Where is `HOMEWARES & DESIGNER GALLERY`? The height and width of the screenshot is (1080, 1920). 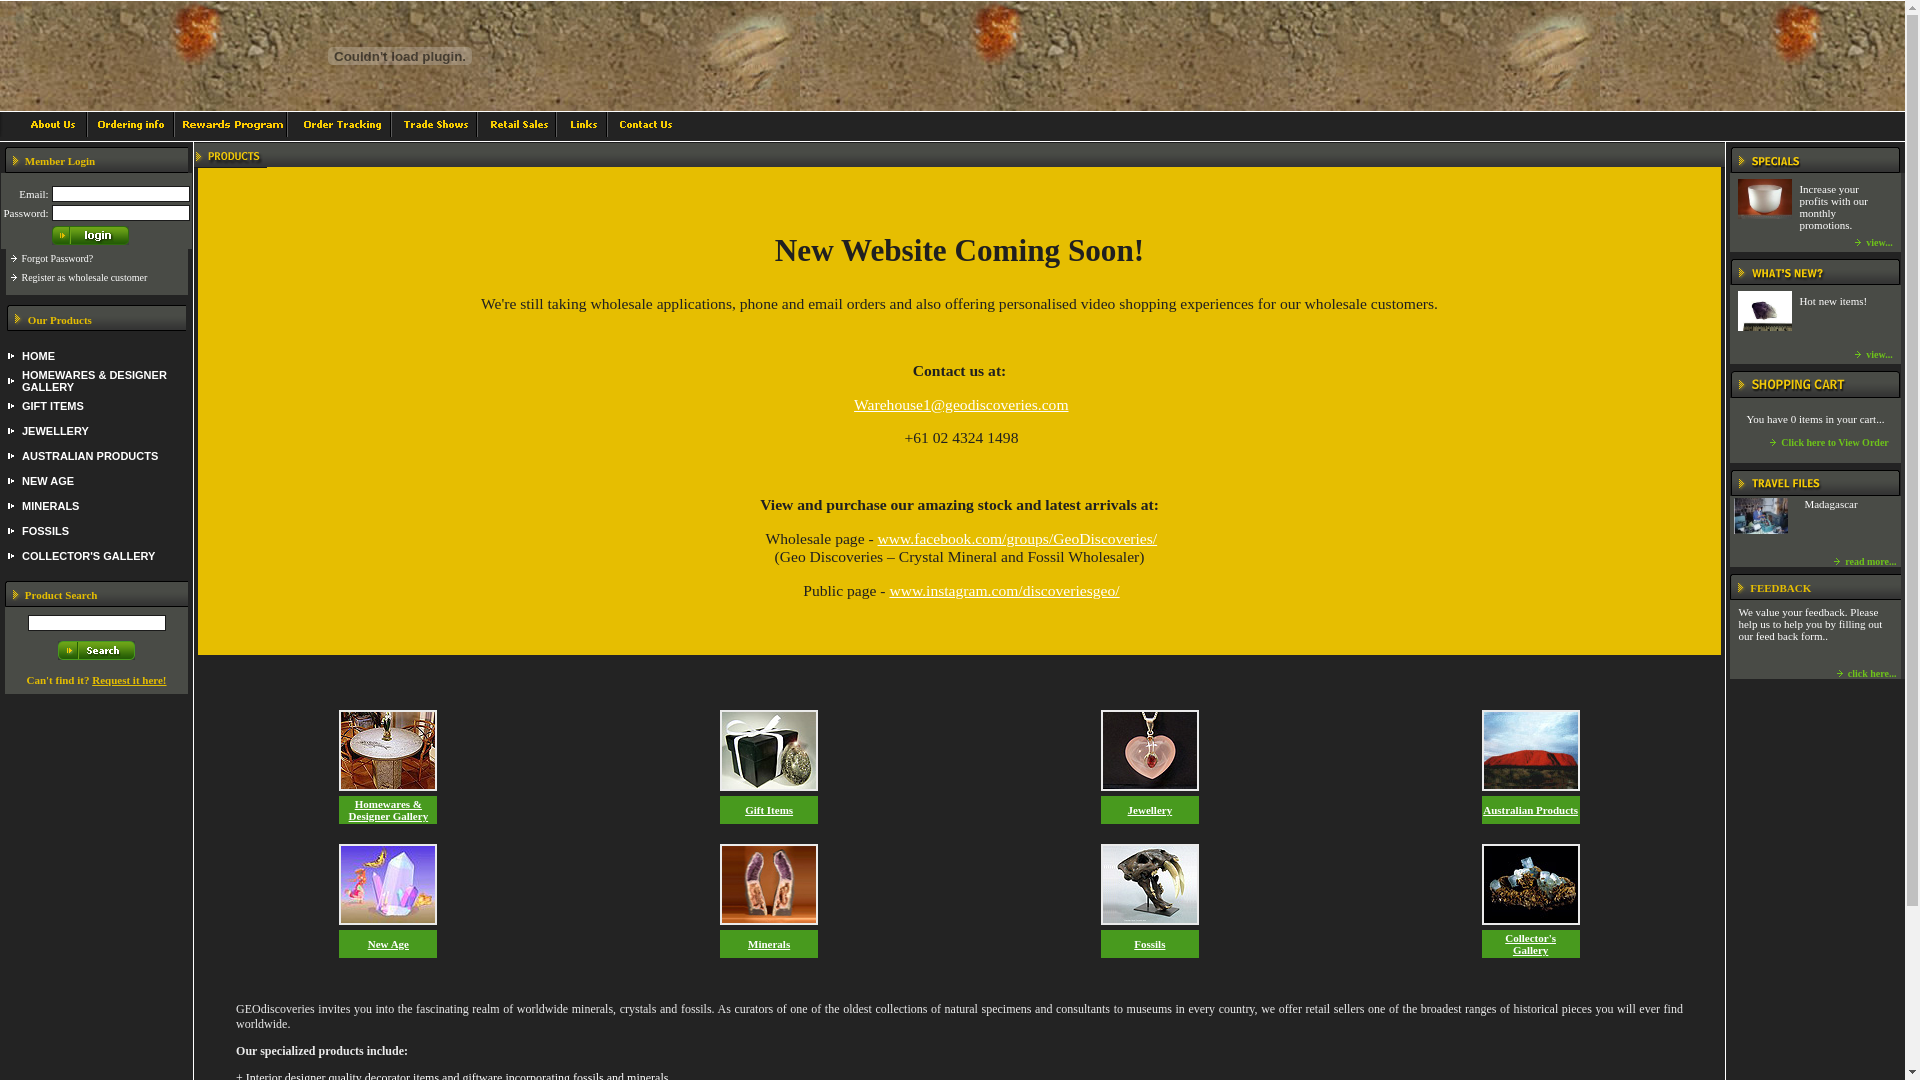
HOMEWARES & DESIGNER GALLERY is located at coordinates (94, 380).